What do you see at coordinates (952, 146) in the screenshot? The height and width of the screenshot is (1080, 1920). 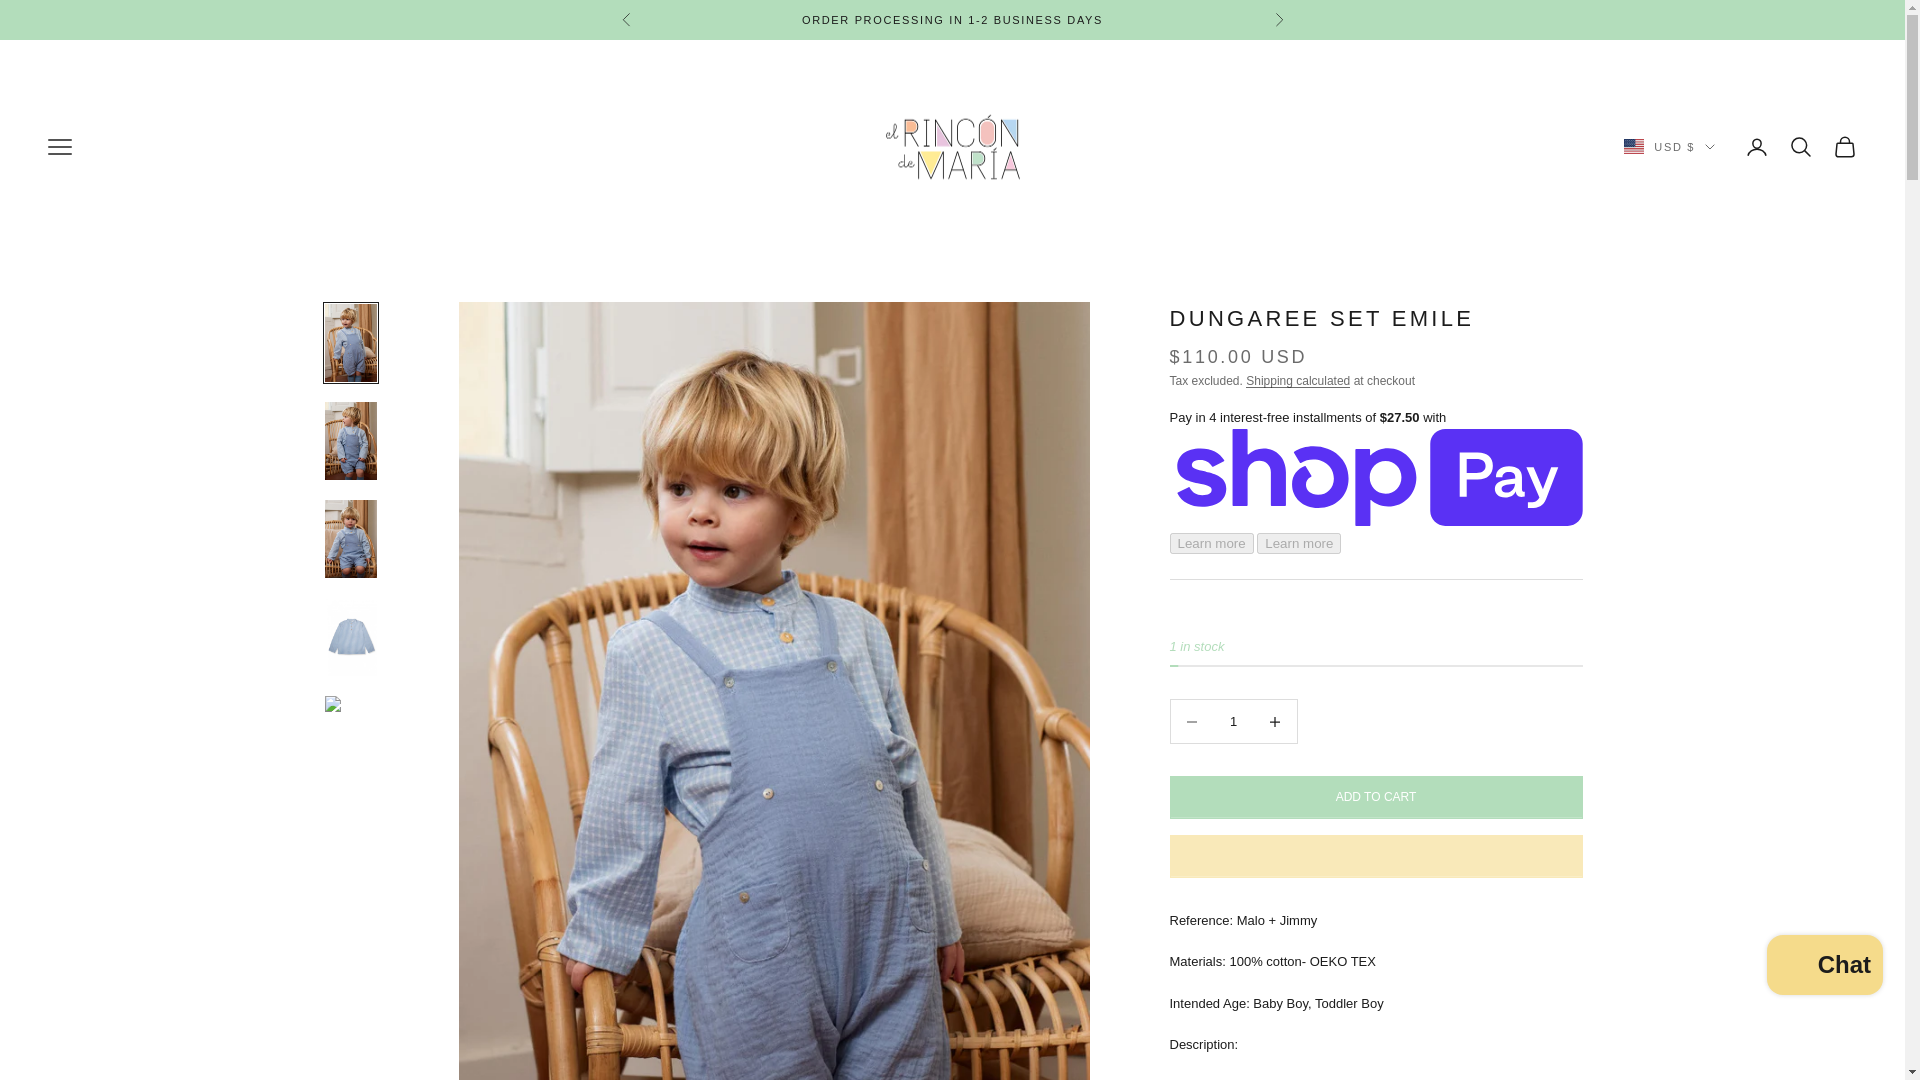 I see `El Rincon de Maria` at bounding box center [952, 146].